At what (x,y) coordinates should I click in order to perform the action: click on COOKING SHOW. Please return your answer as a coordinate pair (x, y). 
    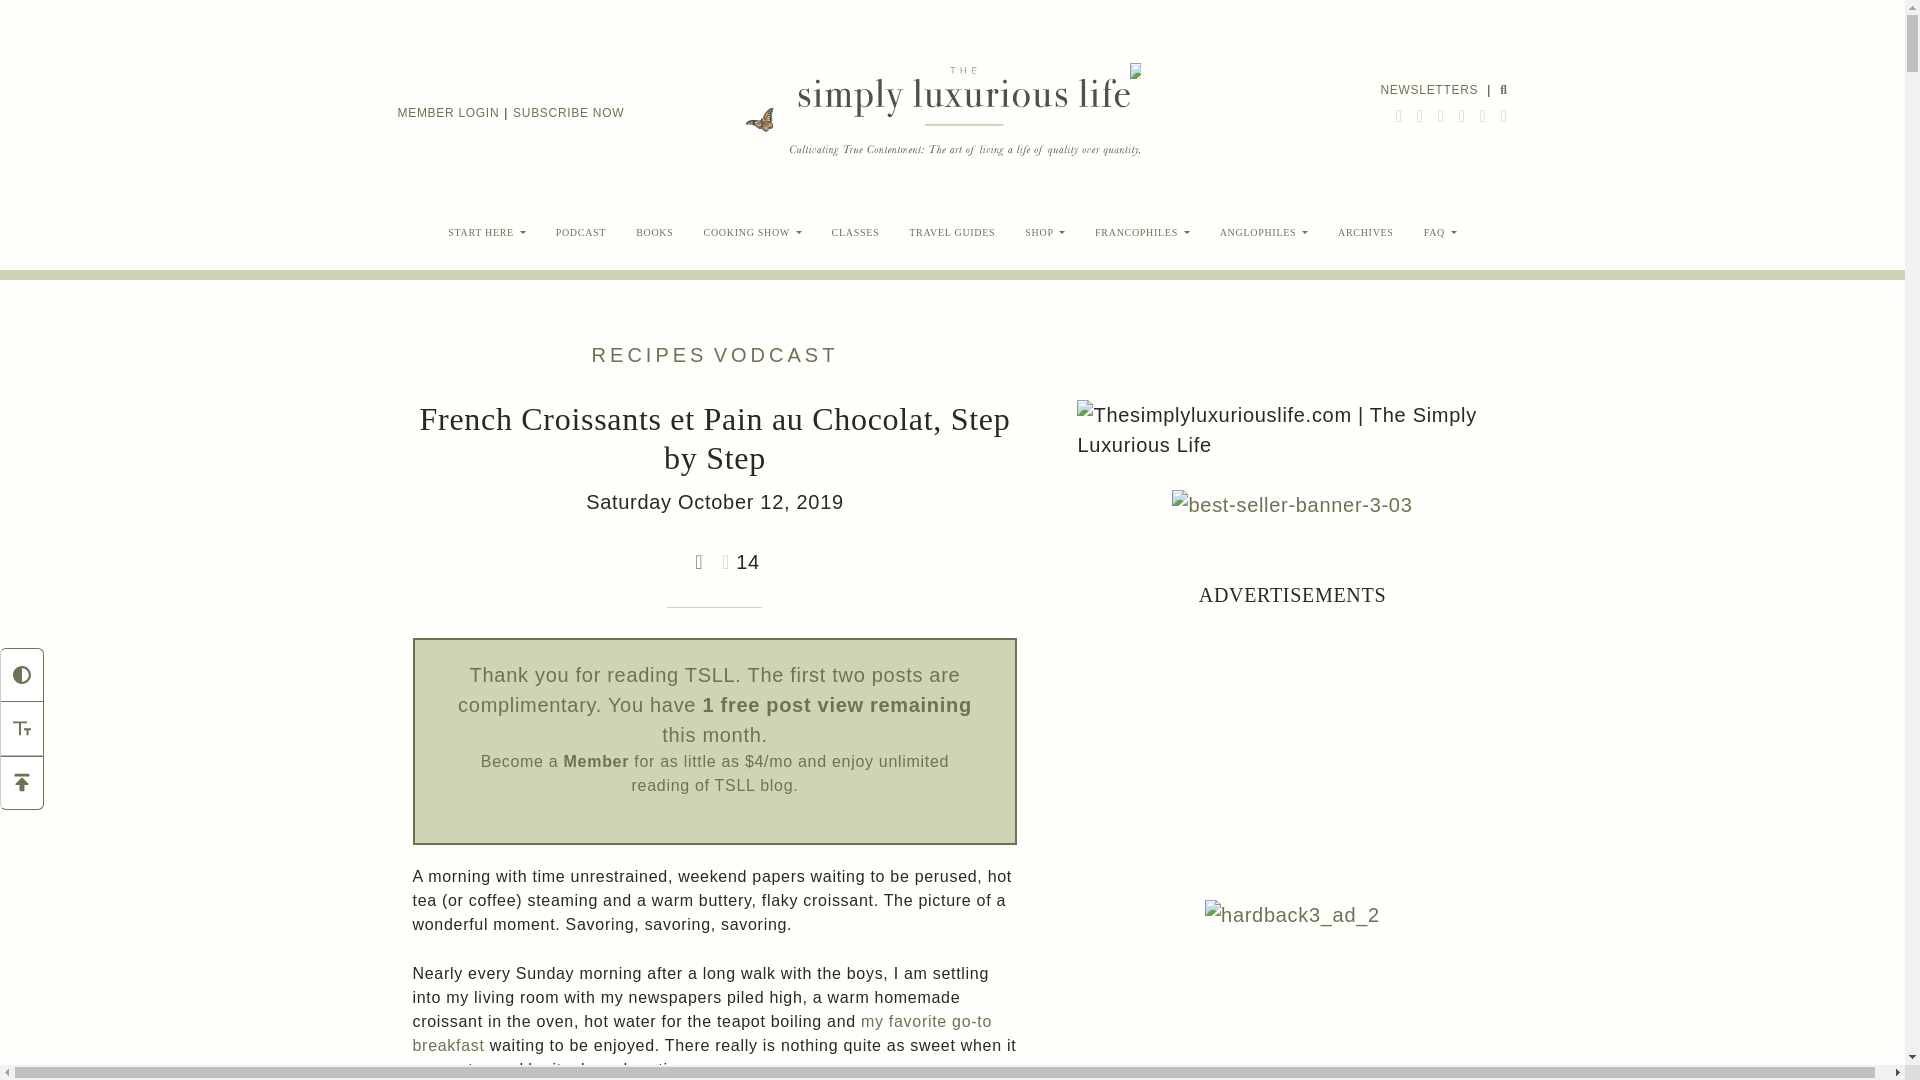
    Looking at the image, I should click on (753, 232).